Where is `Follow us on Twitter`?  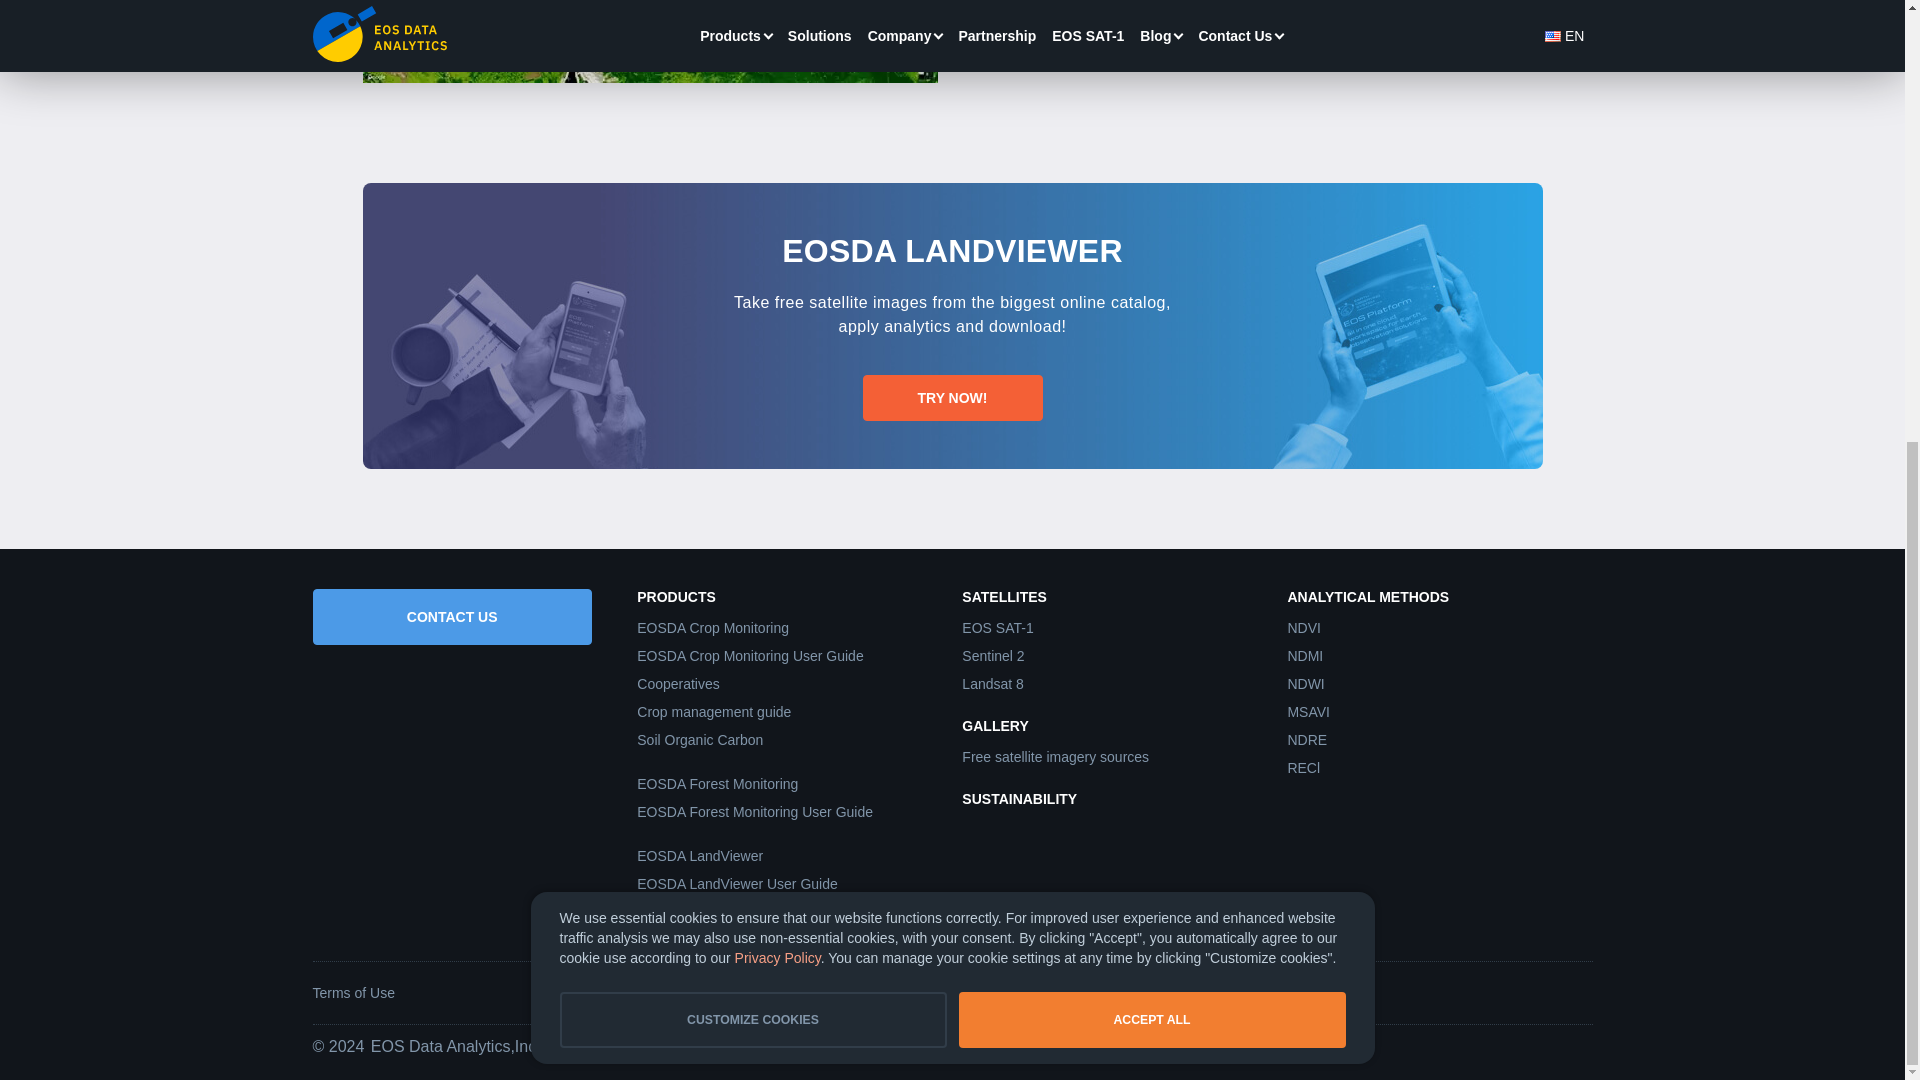 Follow us on Twitter is located at coordinates (1476, 992).